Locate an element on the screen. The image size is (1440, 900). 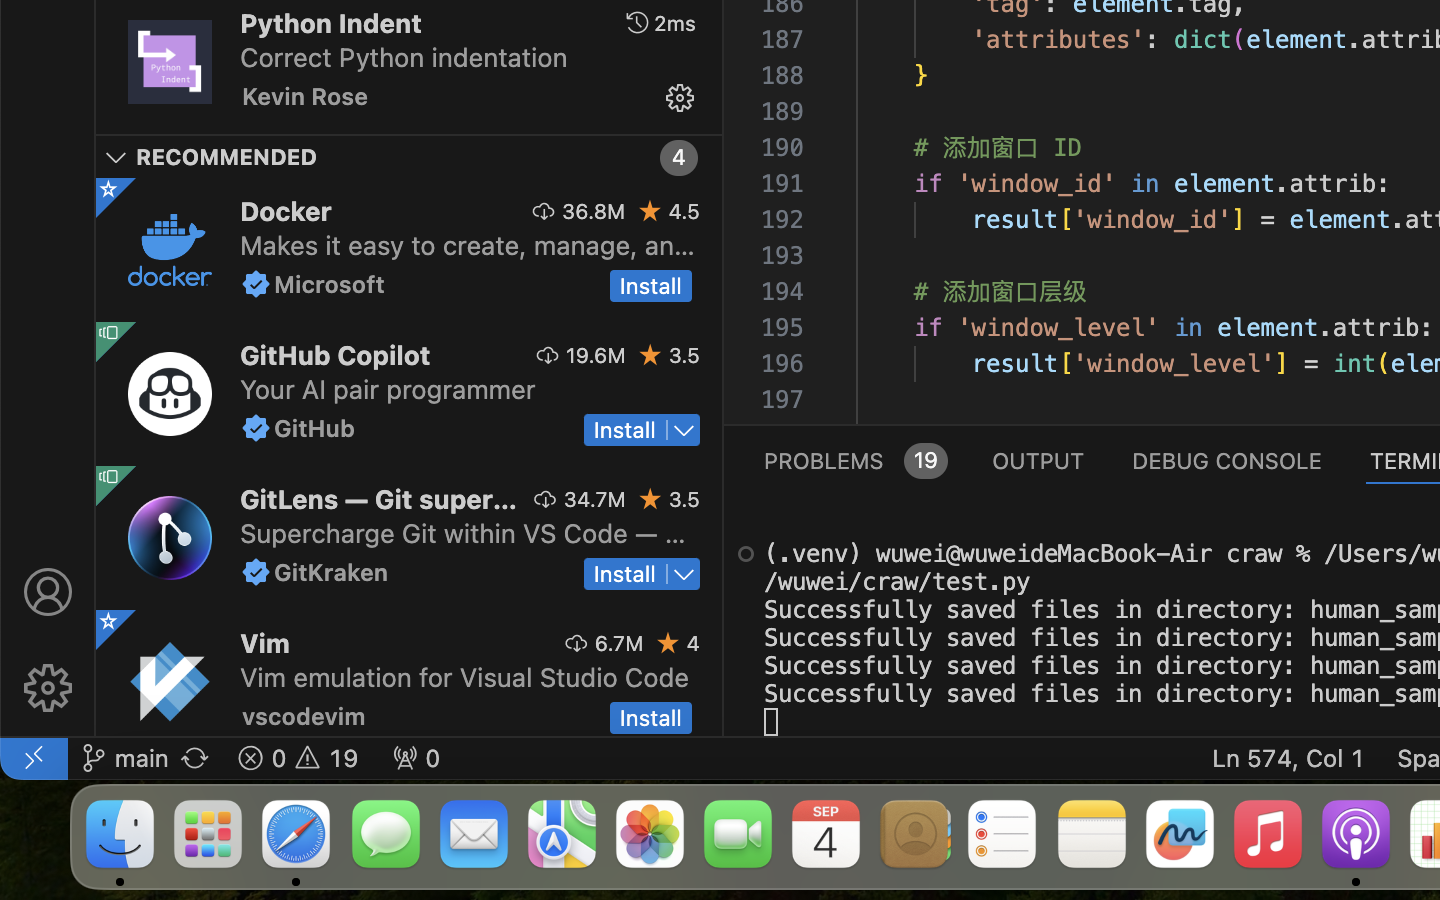
Vim is located at coordinates (265, 643).